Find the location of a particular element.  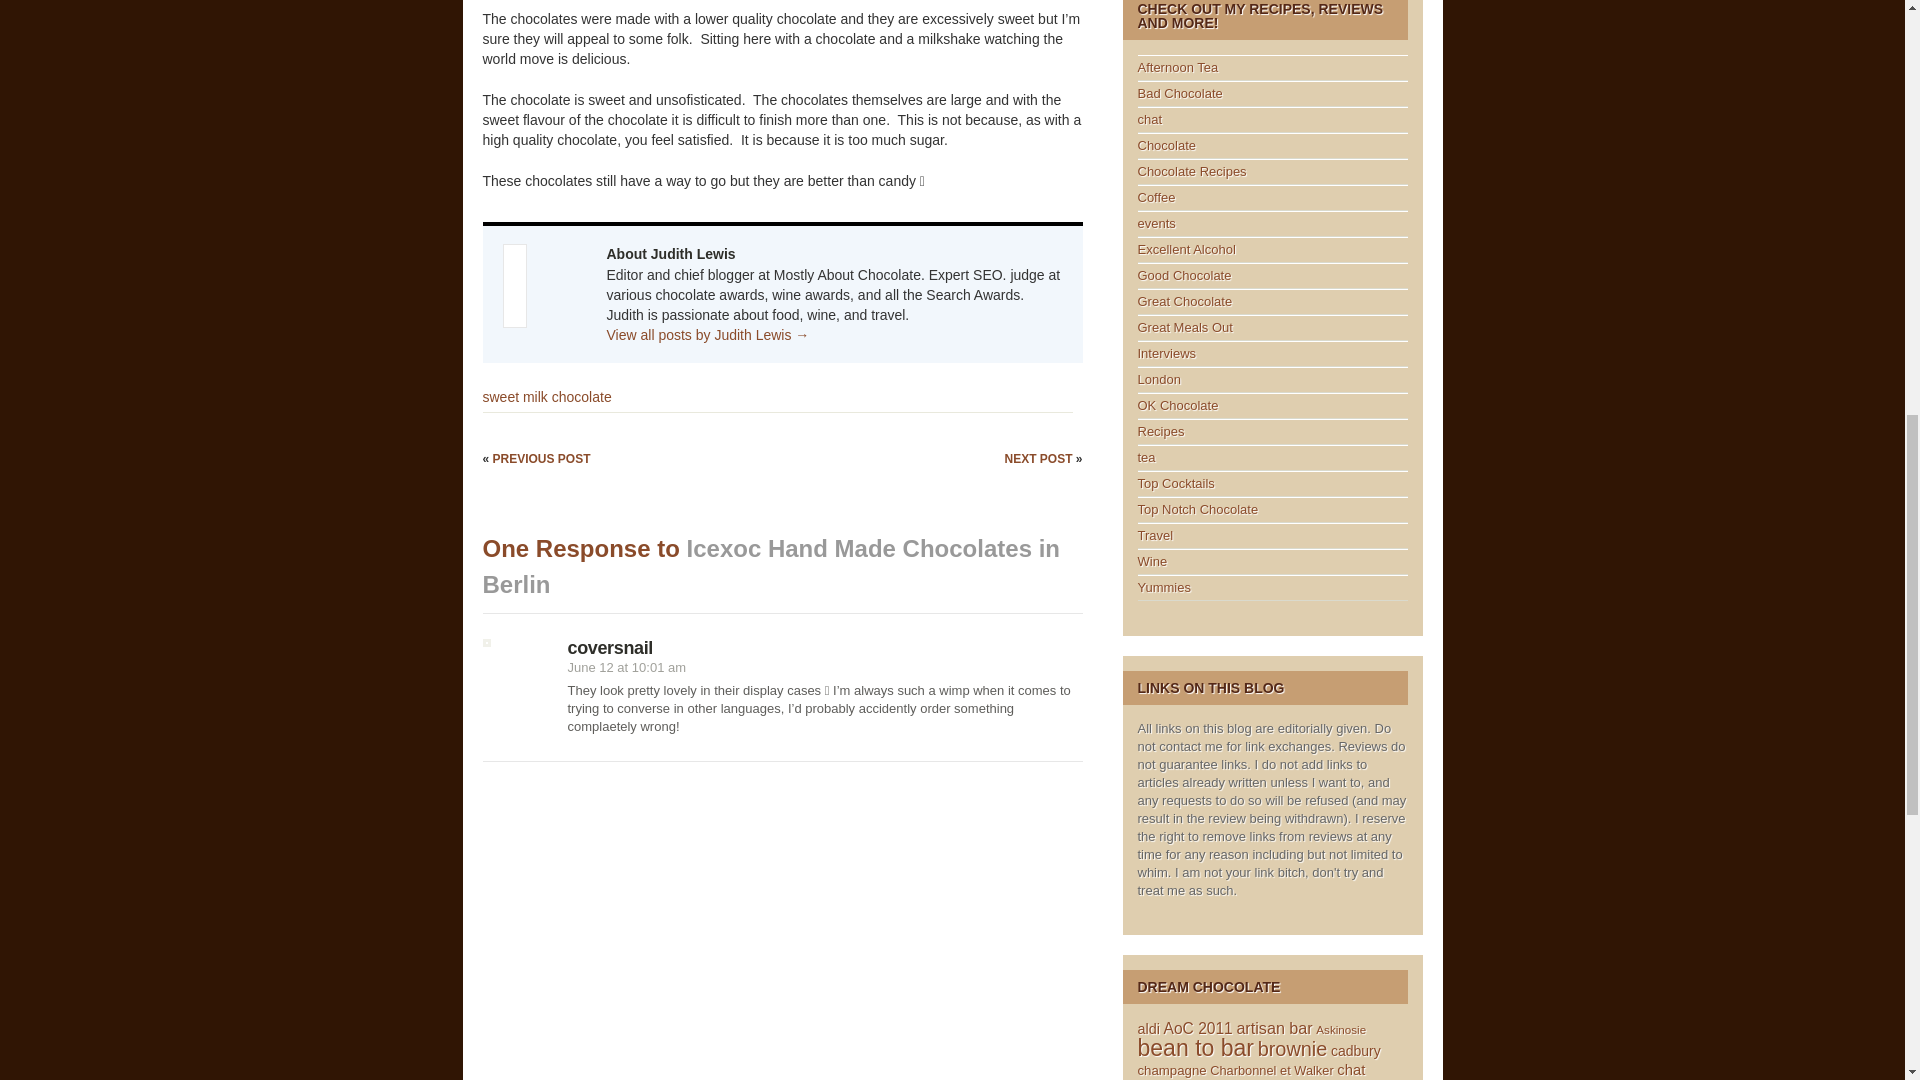

chat is located at coordinates (1150, 120).